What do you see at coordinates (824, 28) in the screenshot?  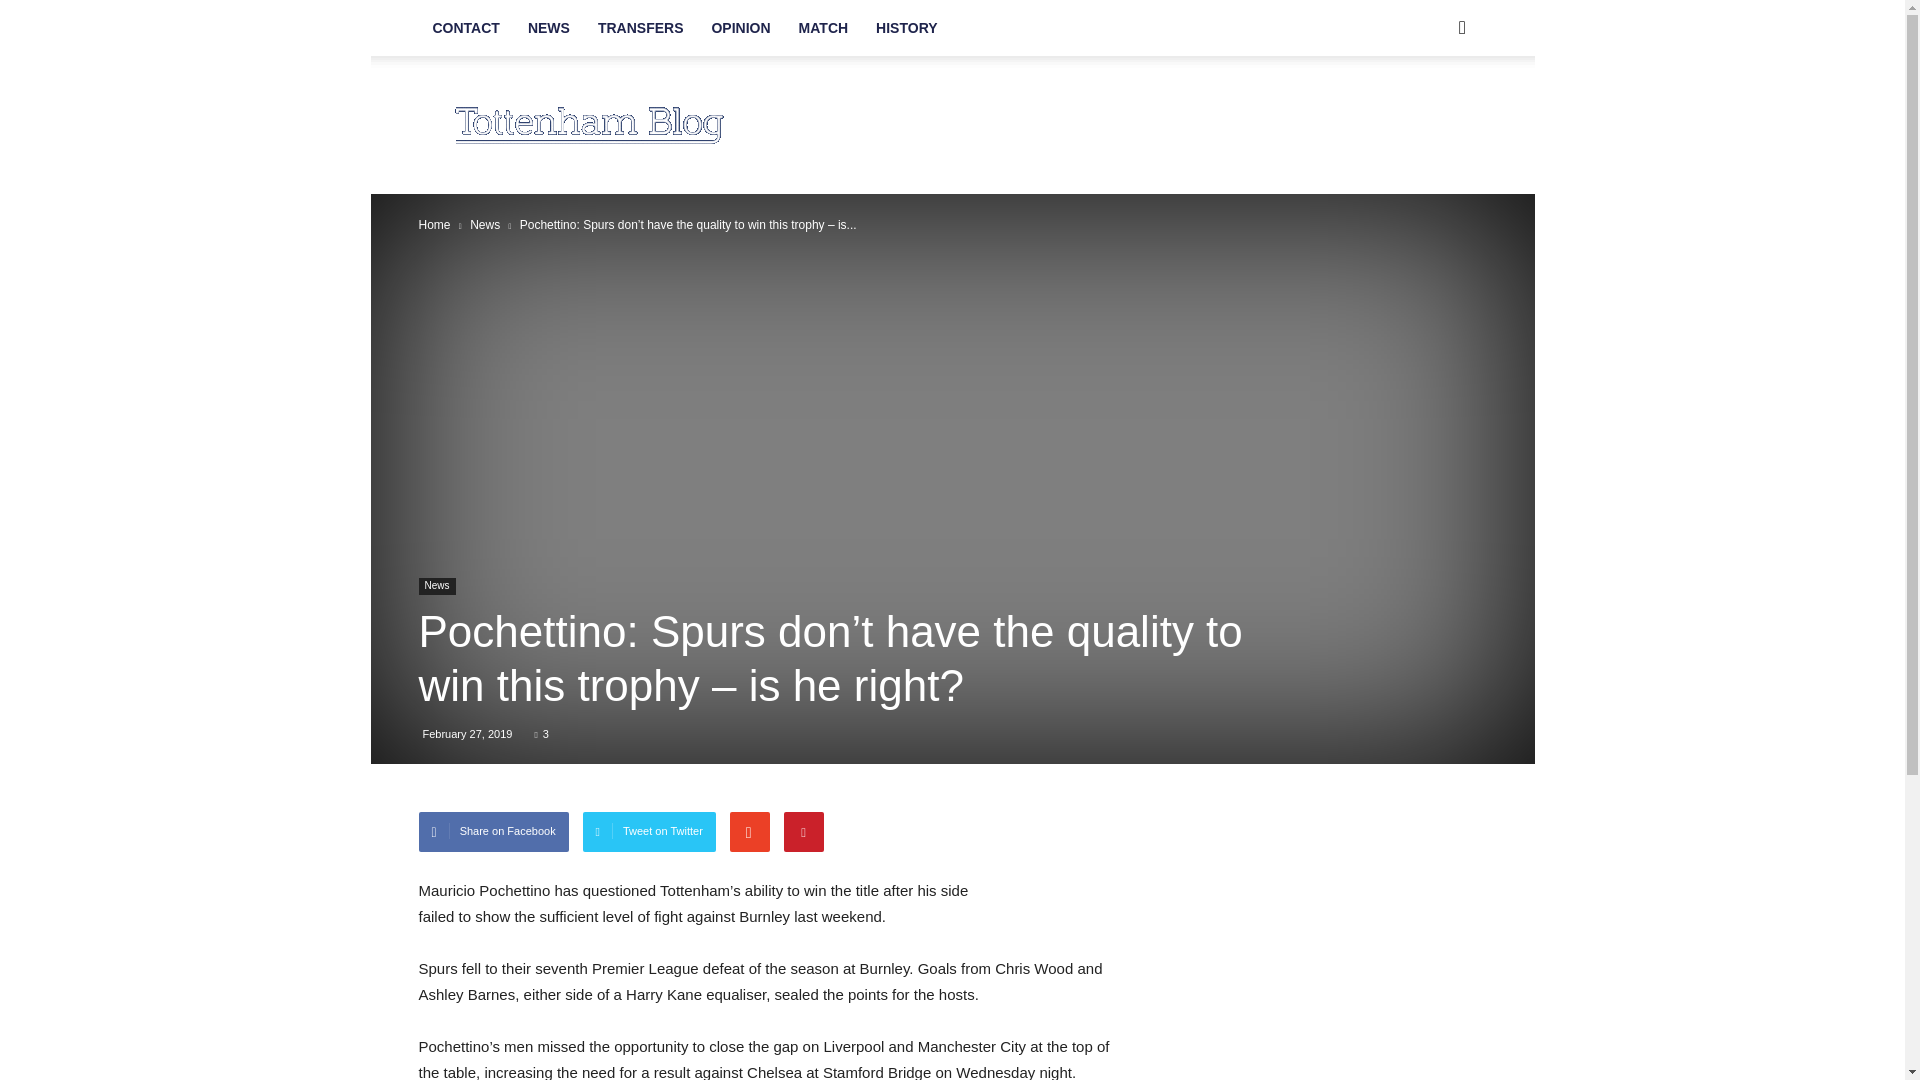 I see `MATCH` at bounding box center [824, 28].